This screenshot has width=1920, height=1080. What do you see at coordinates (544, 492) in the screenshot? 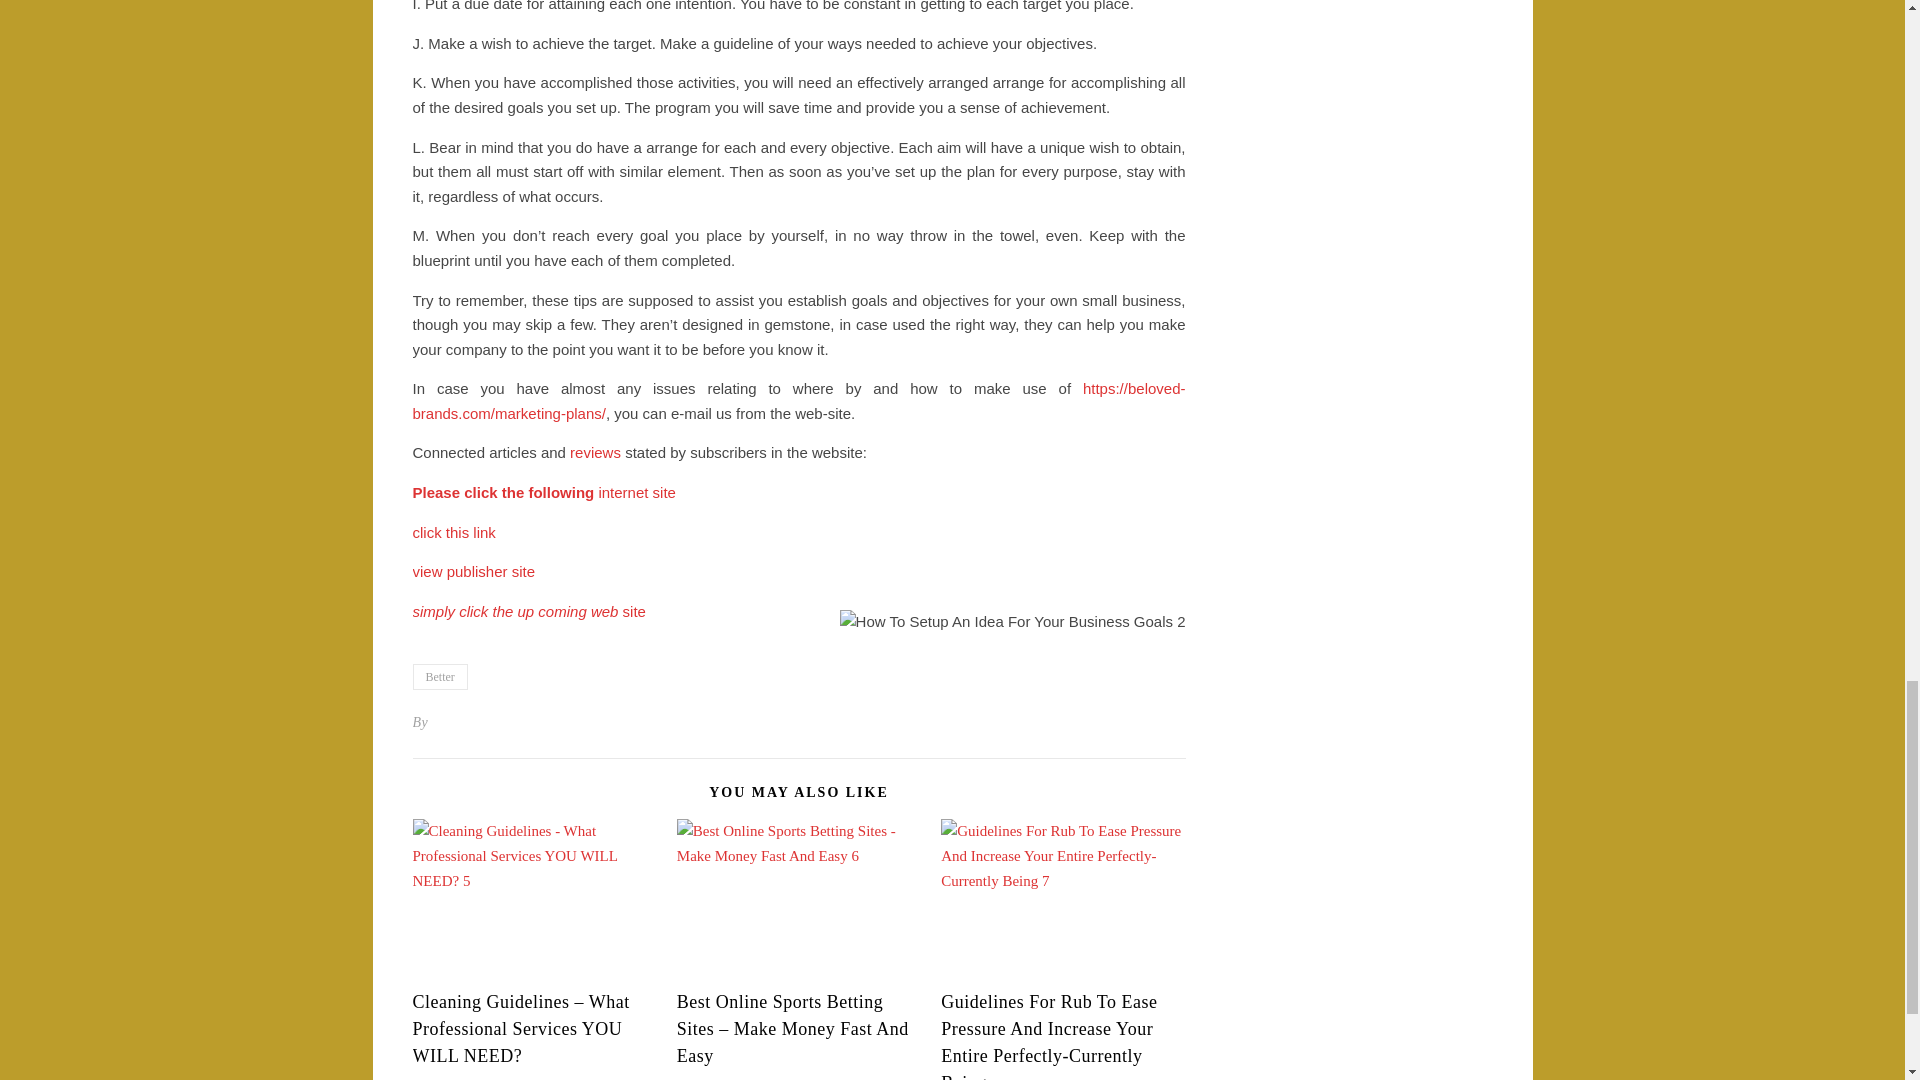
I see `Please click the following internet site` at bounding box center [544, 492].